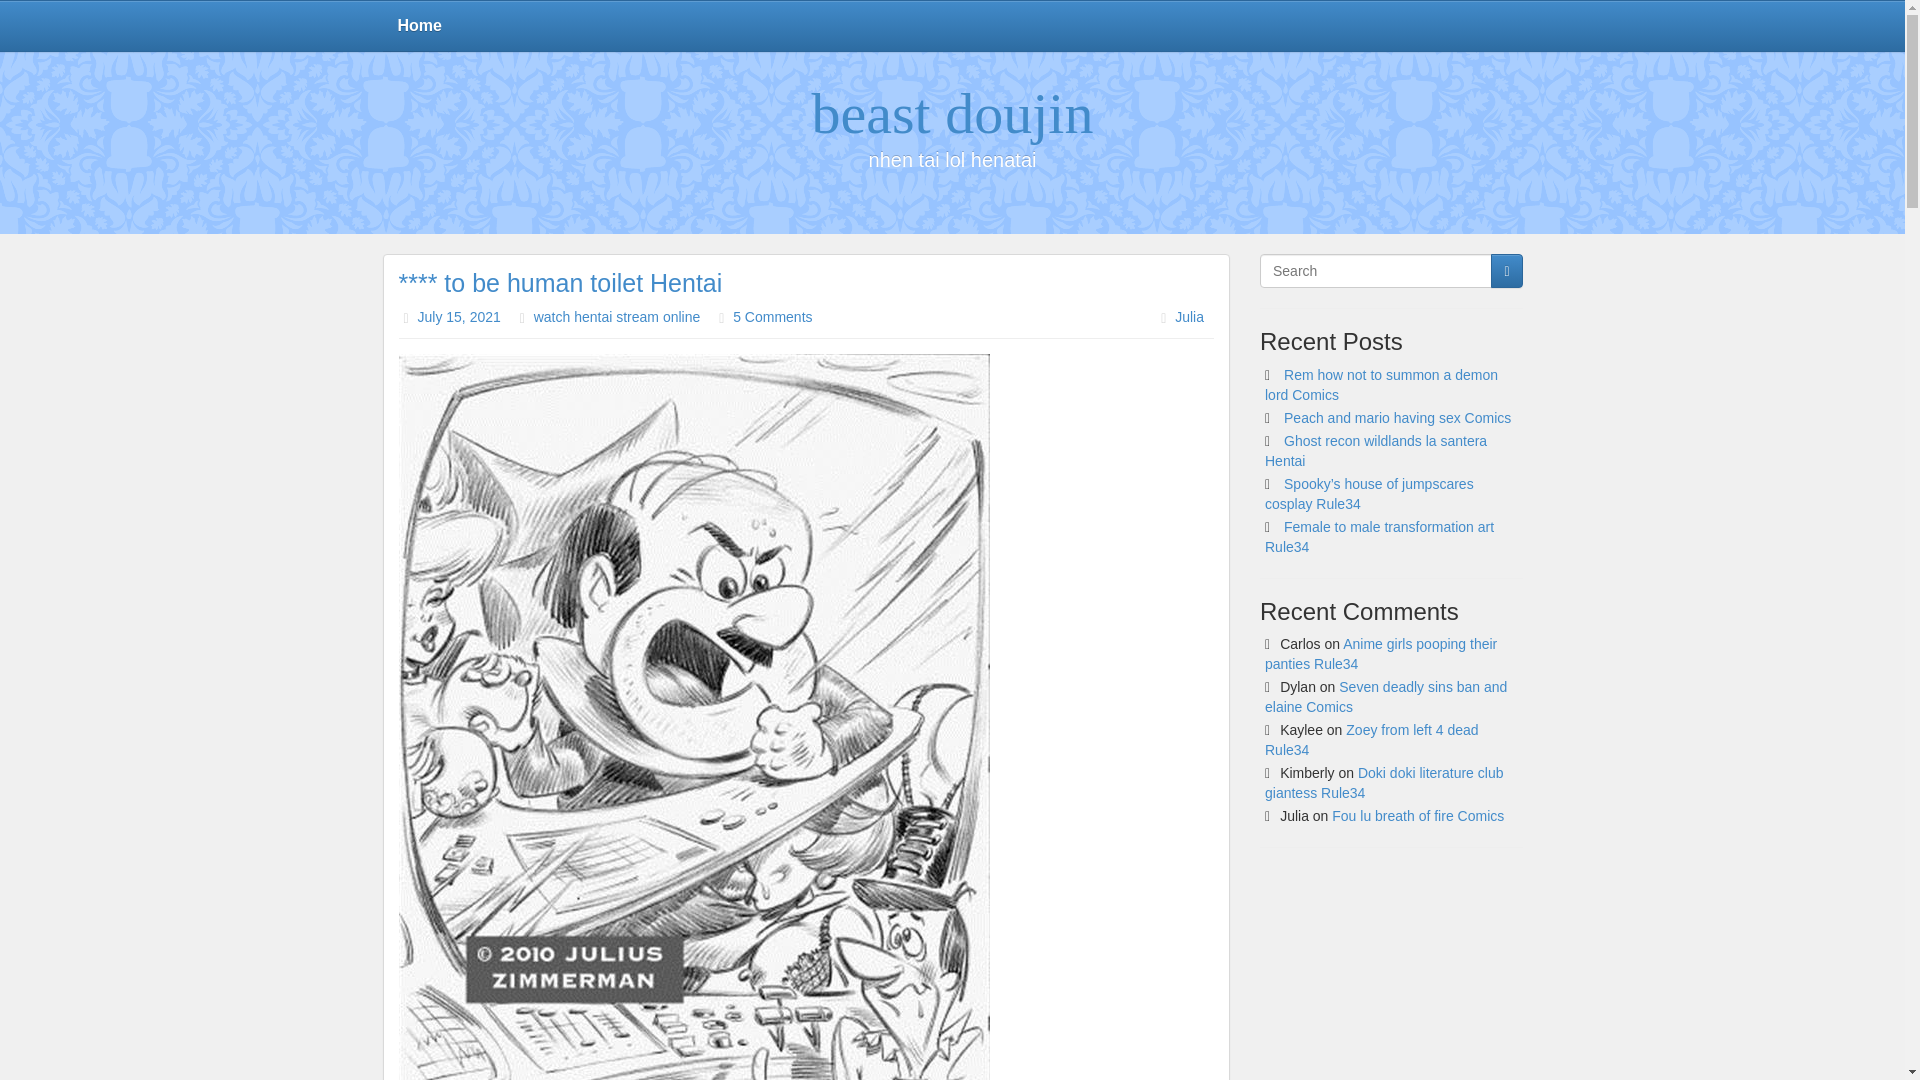 The width and height of the screenshot is (1920, 1080). What do you see at coordinates (1398, 418) in the screenshot?
I see `Peach and mario having sex Comics` at bounding box center [1398, 418].